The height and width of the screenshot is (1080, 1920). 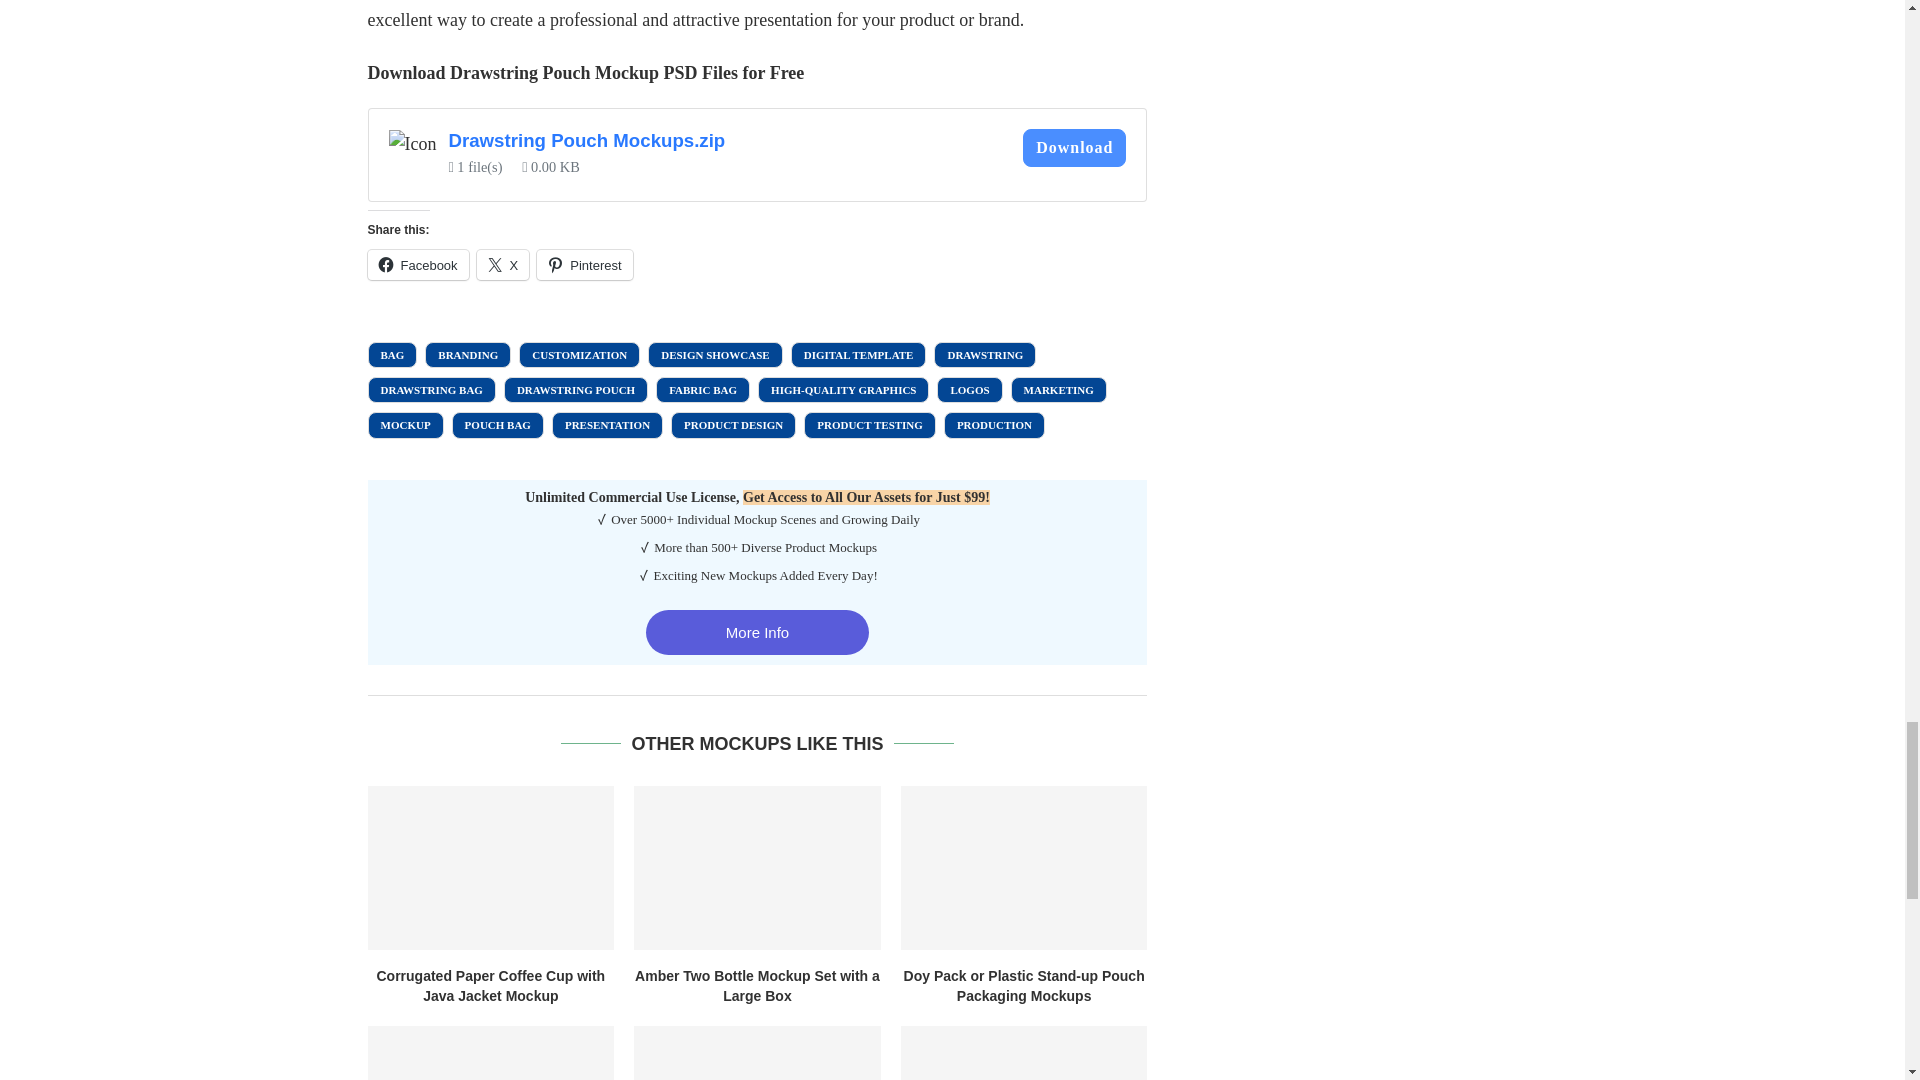 What do you see at coordinates (491, 868) in the screenshot?
I see `Corrugated Paper Coffee Cup with Java Jacket Mockup` at bounding box center [491, 868].